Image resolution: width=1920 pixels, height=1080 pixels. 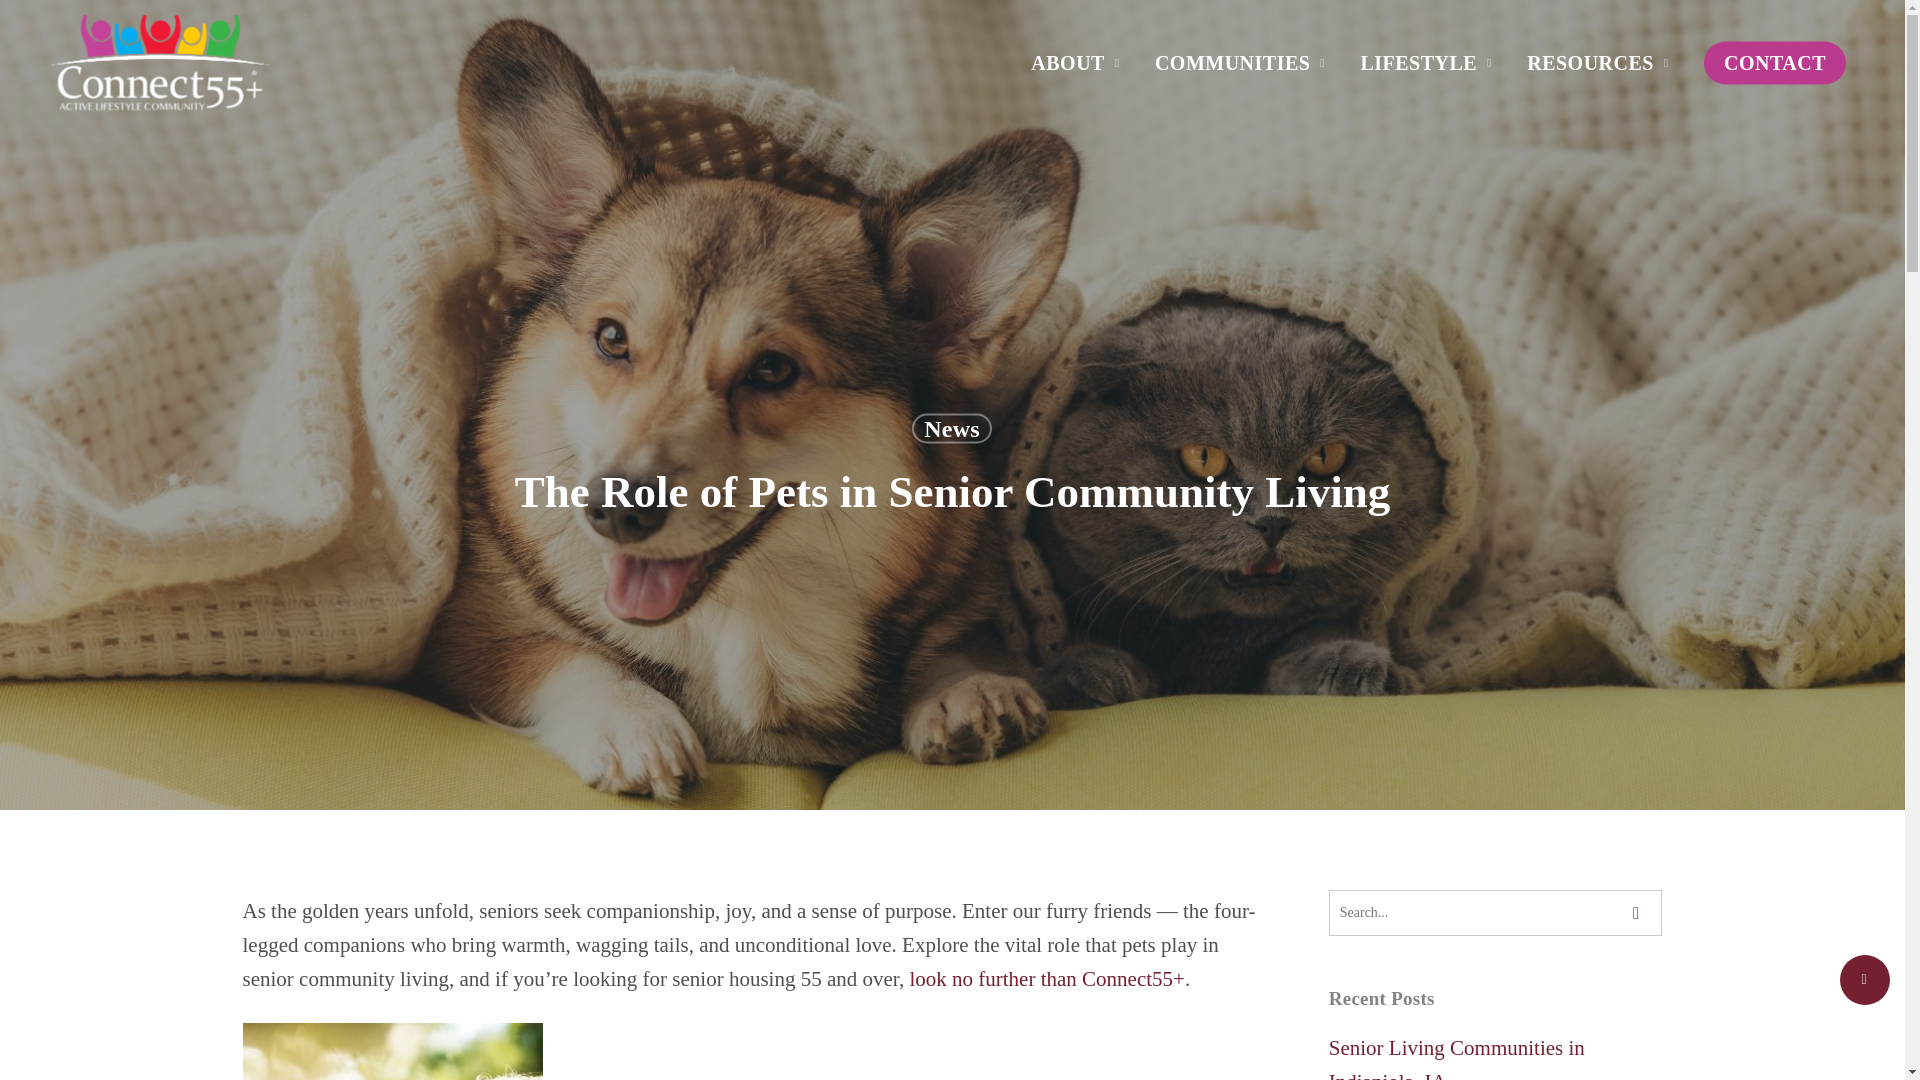 I want to click on RESOURCES, so click(x=1600, y=62).